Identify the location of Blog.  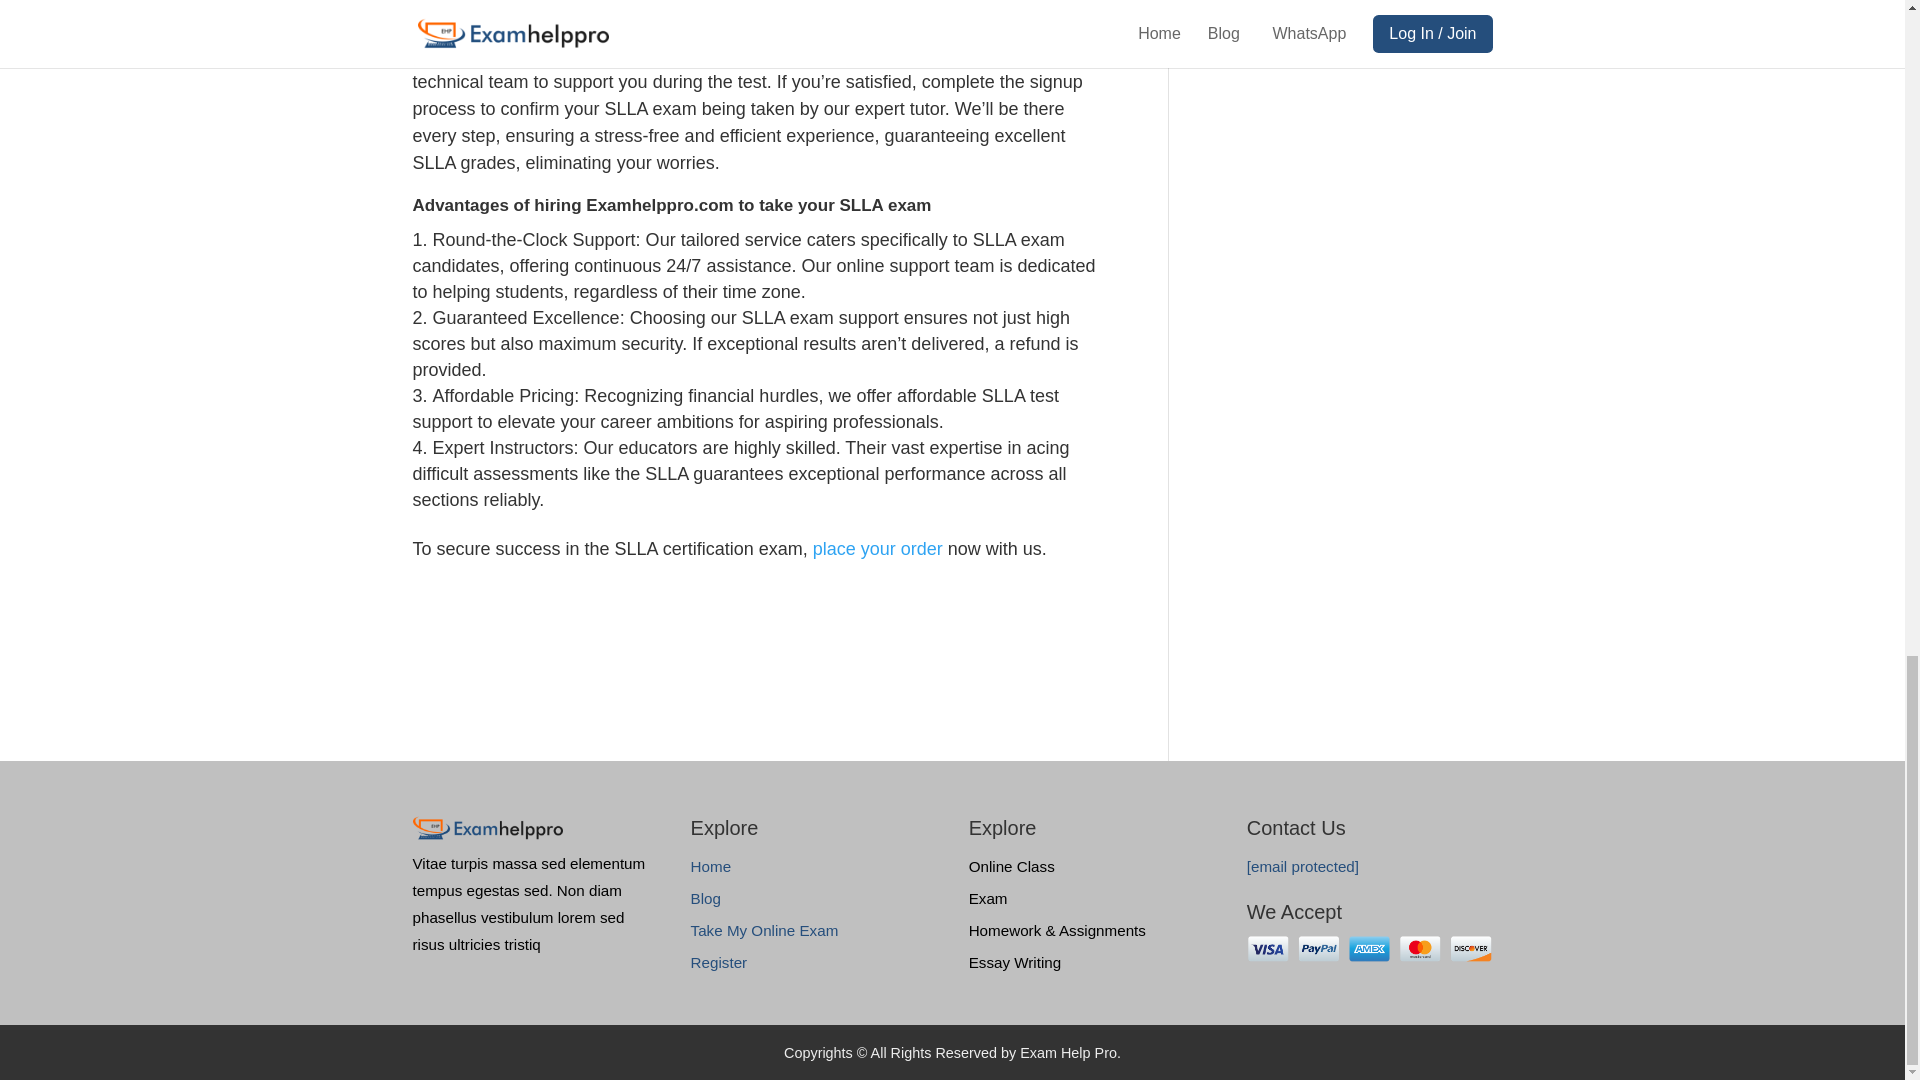
(706, 898).